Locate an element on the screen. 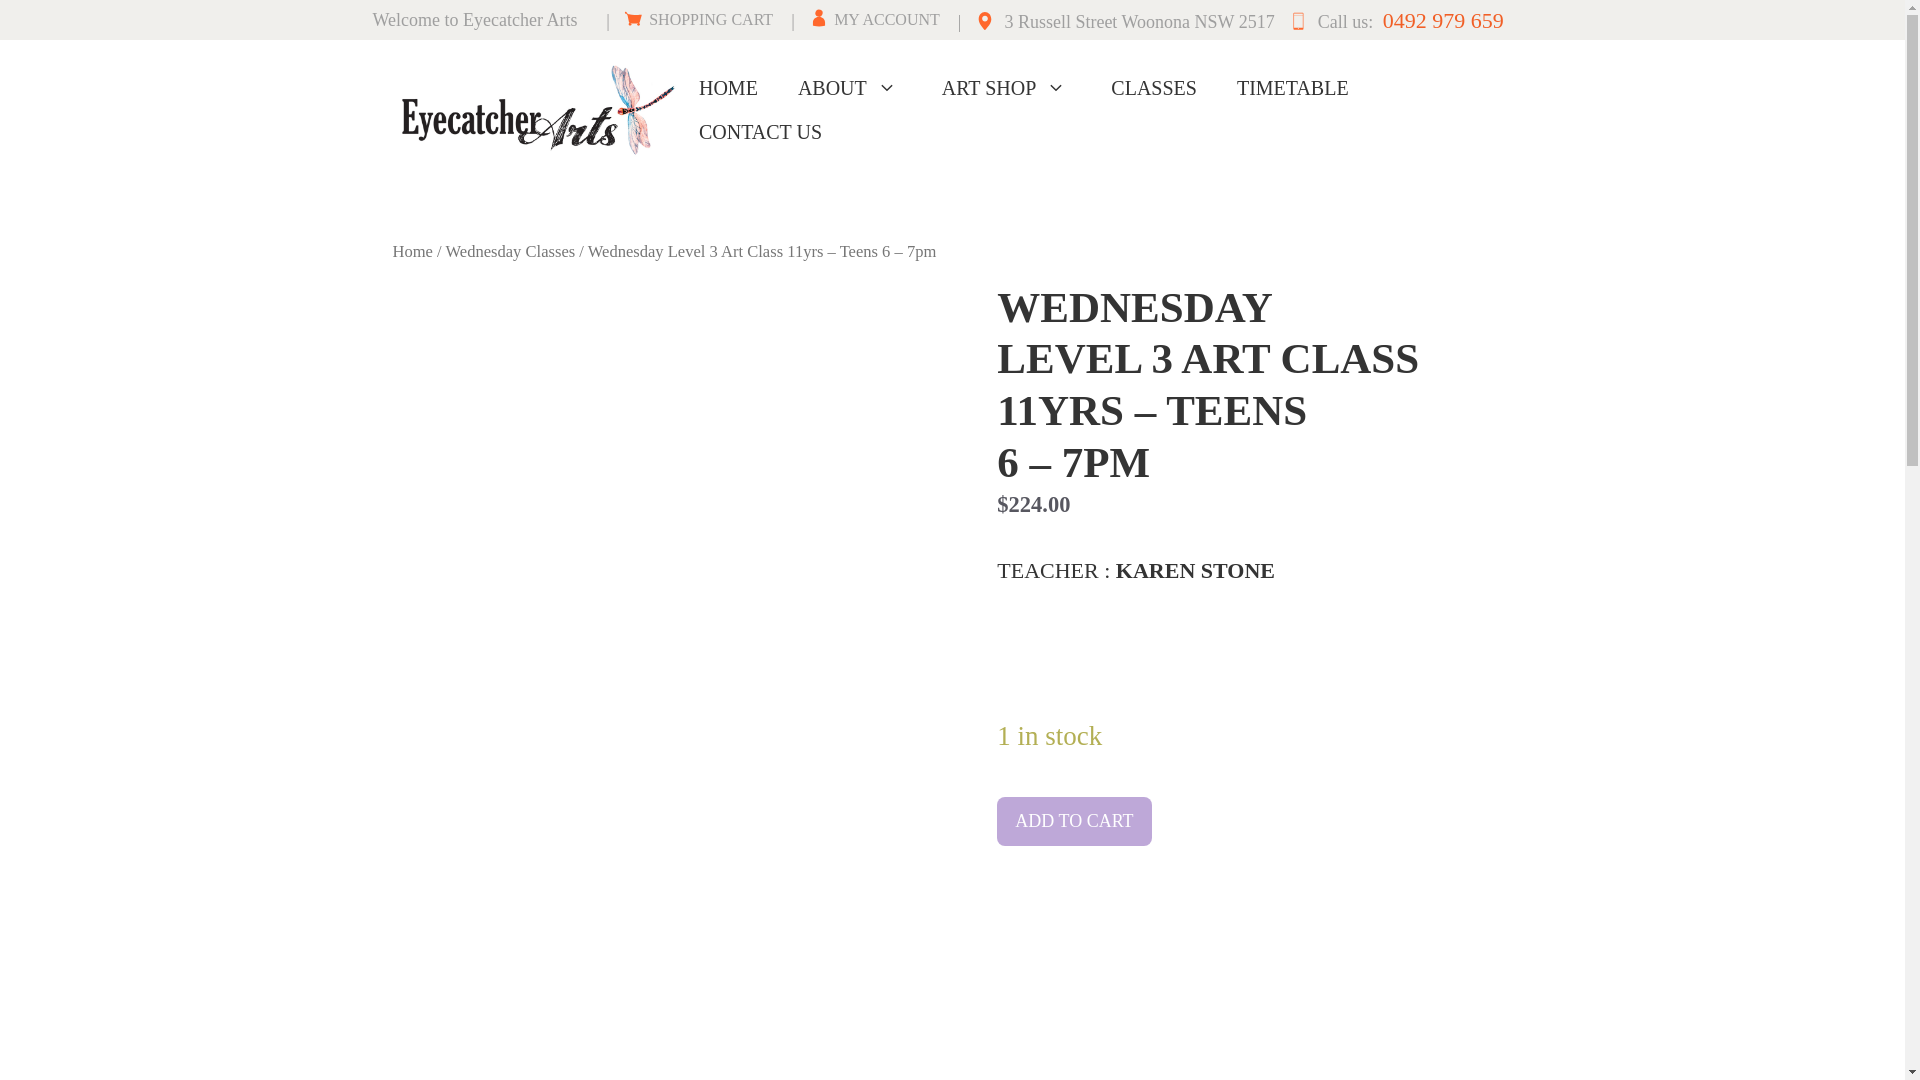 This screenshot has width=1920, height=1080. CONTACT US is located at coordinates (760, 132).